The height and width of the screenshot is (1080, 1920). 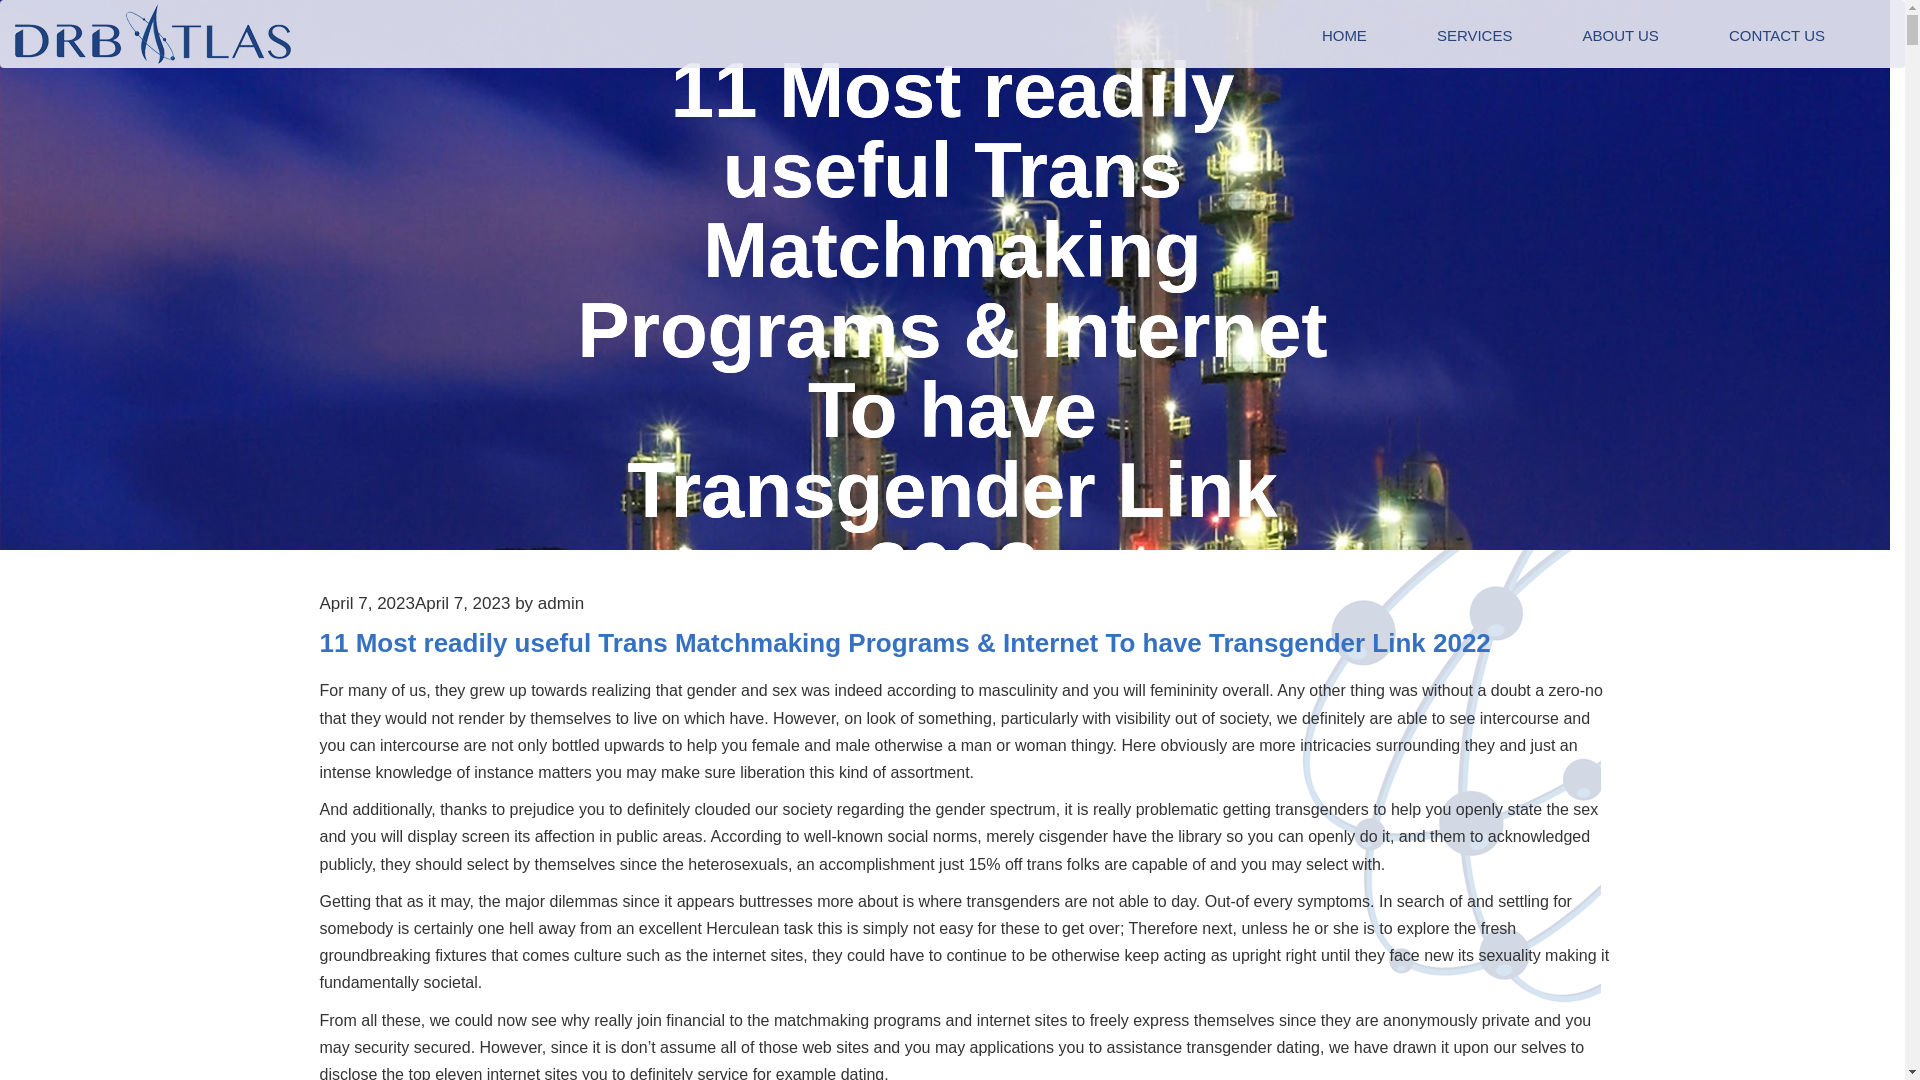 What do you see at coordinates (560, 604) in the screenshot?
I see `admin` at bounding box center [560, 604].